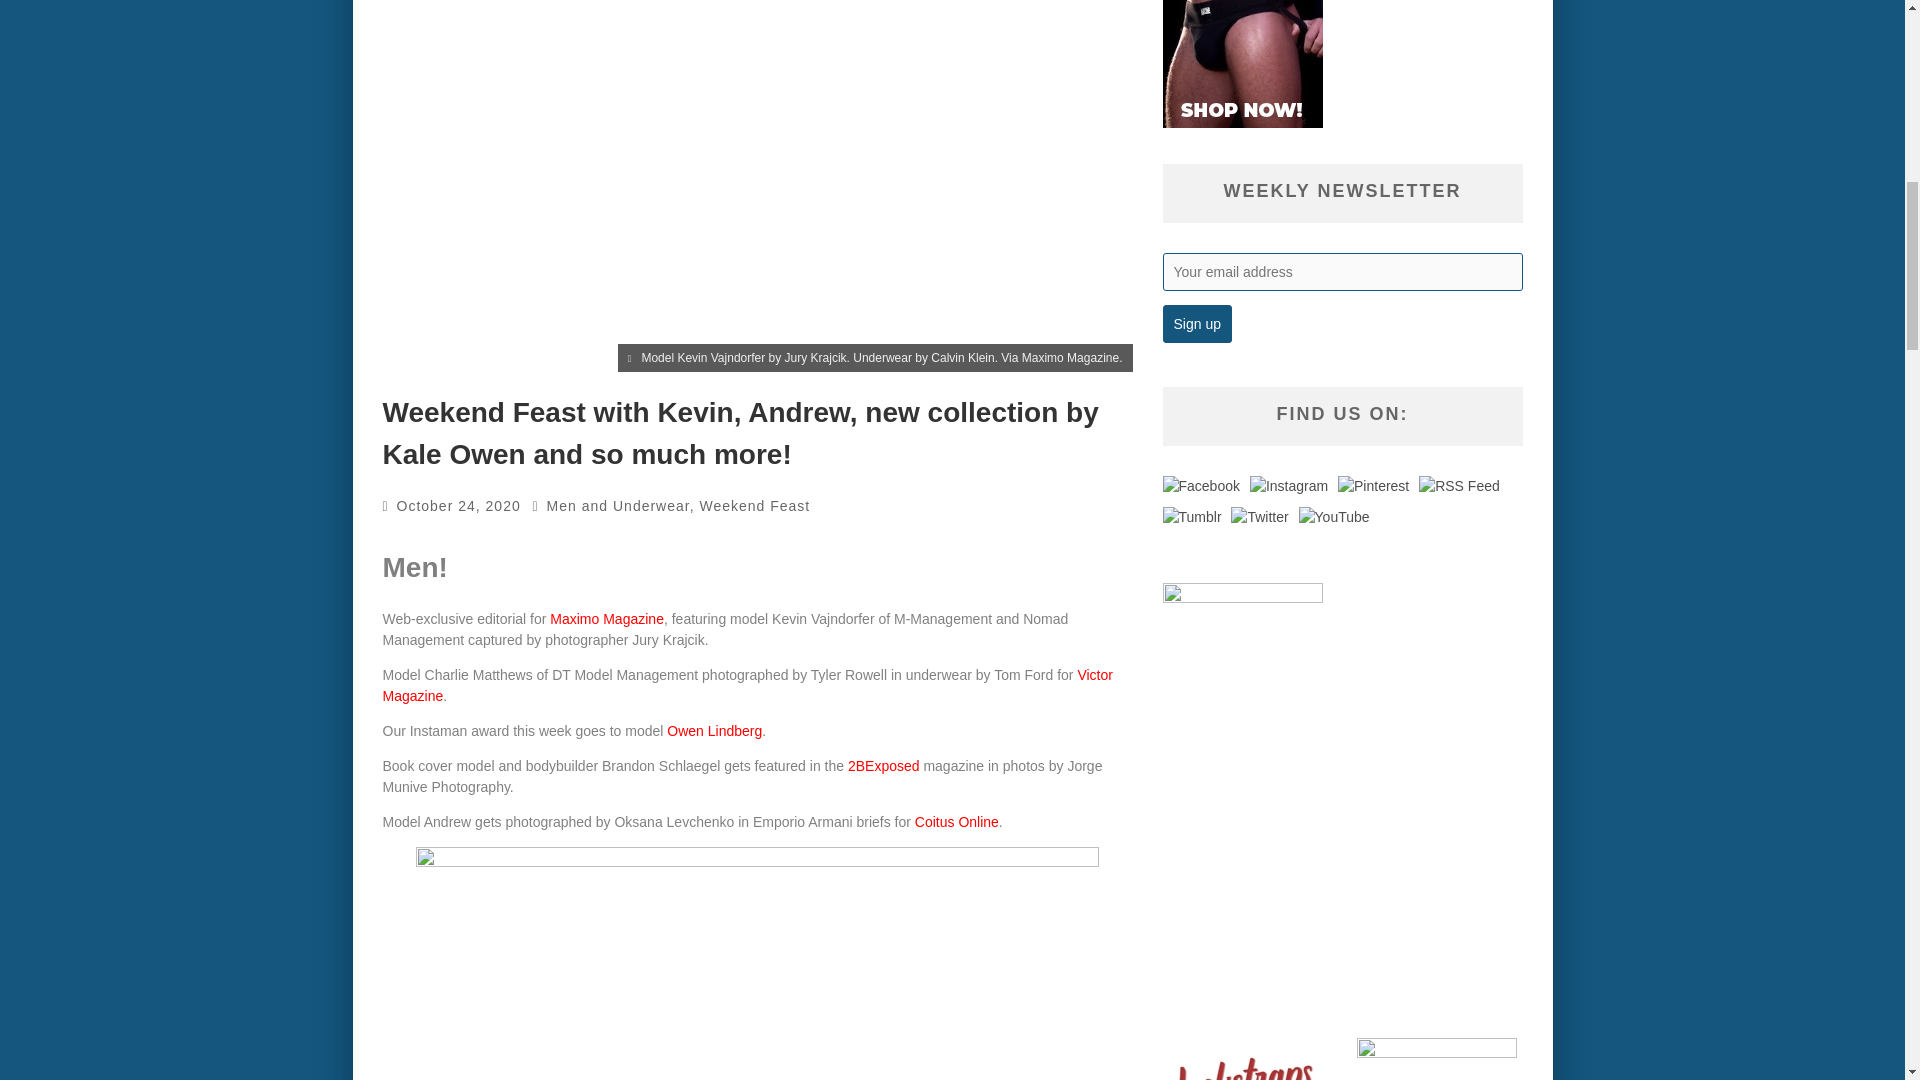 The width and height of the screenshot is (1920, 1080). What do you see at coordinates (1196, 324) in the screenshot?
I see `Sign up` at bounding box center [1196, 324].